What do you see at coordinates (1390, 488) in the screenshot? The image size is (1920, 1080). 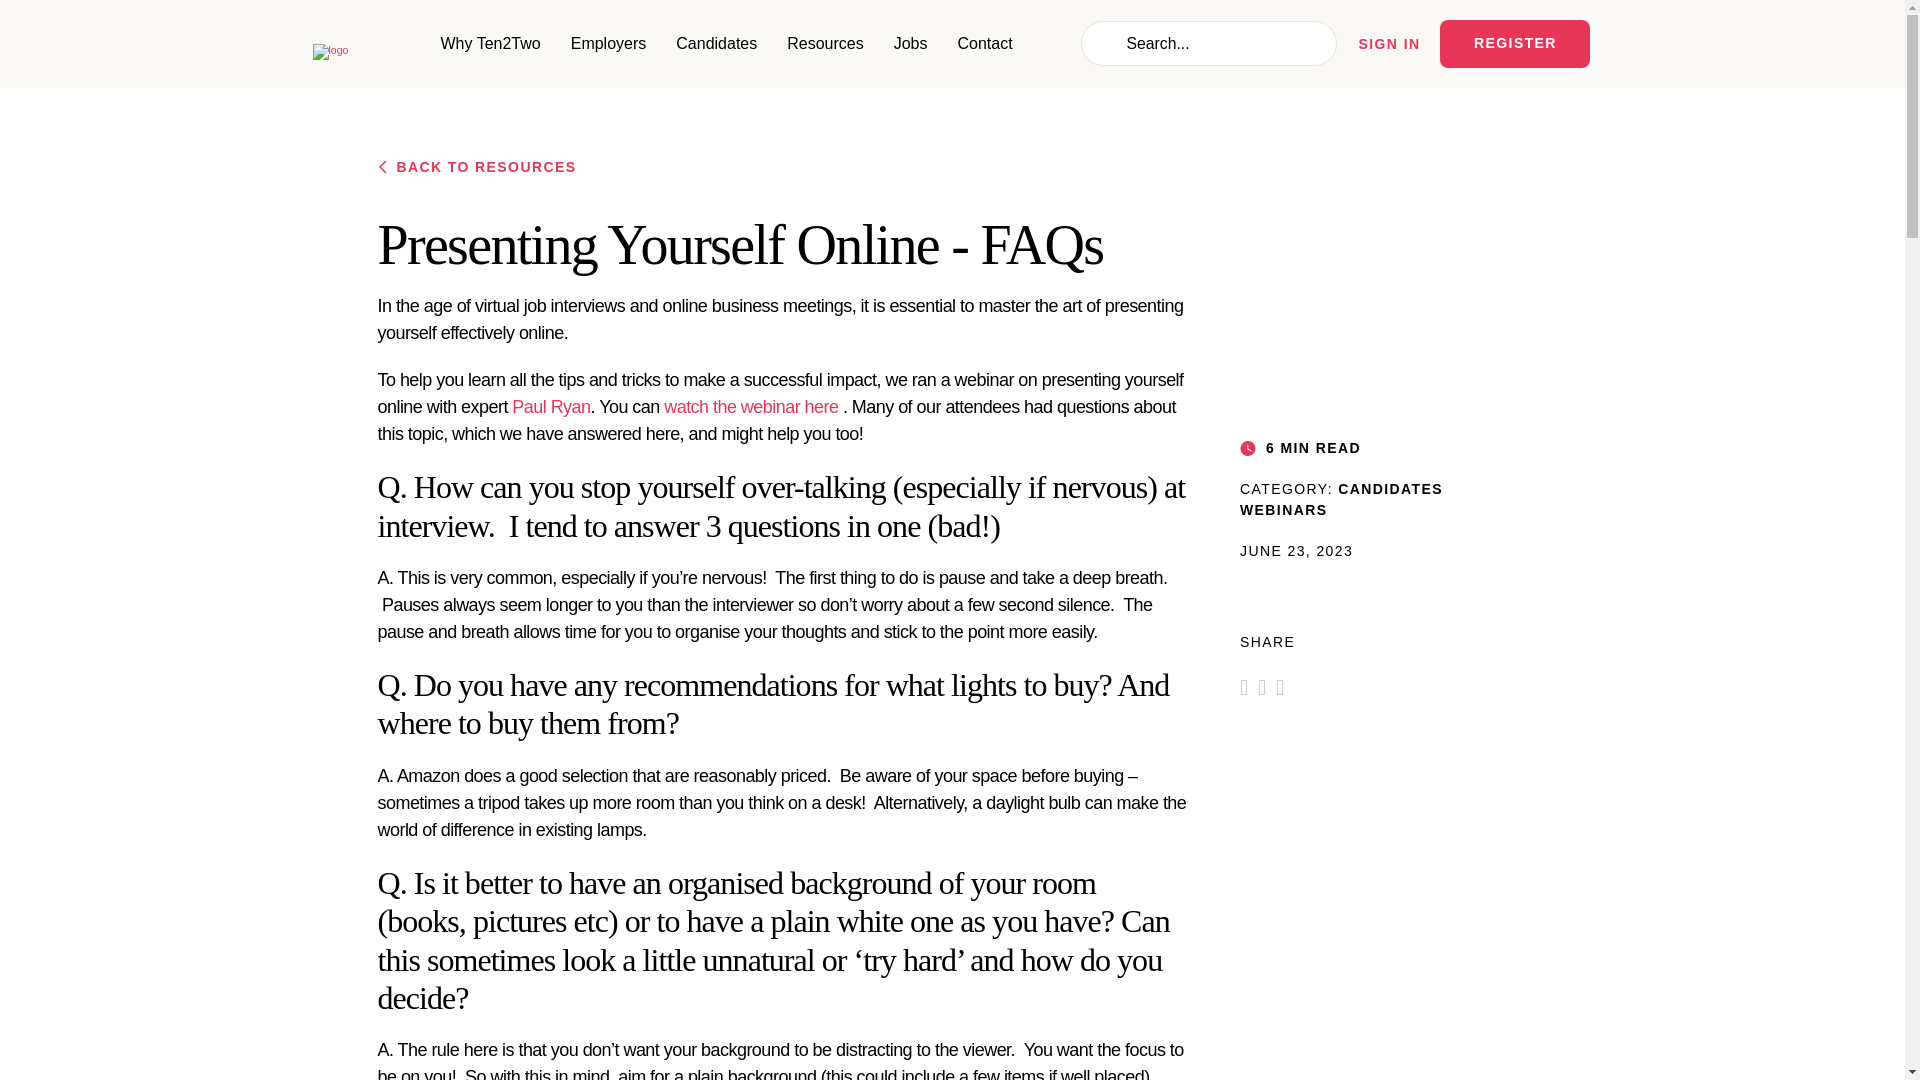 I see `CANDIDATES` at bounding box center [1390, 488].